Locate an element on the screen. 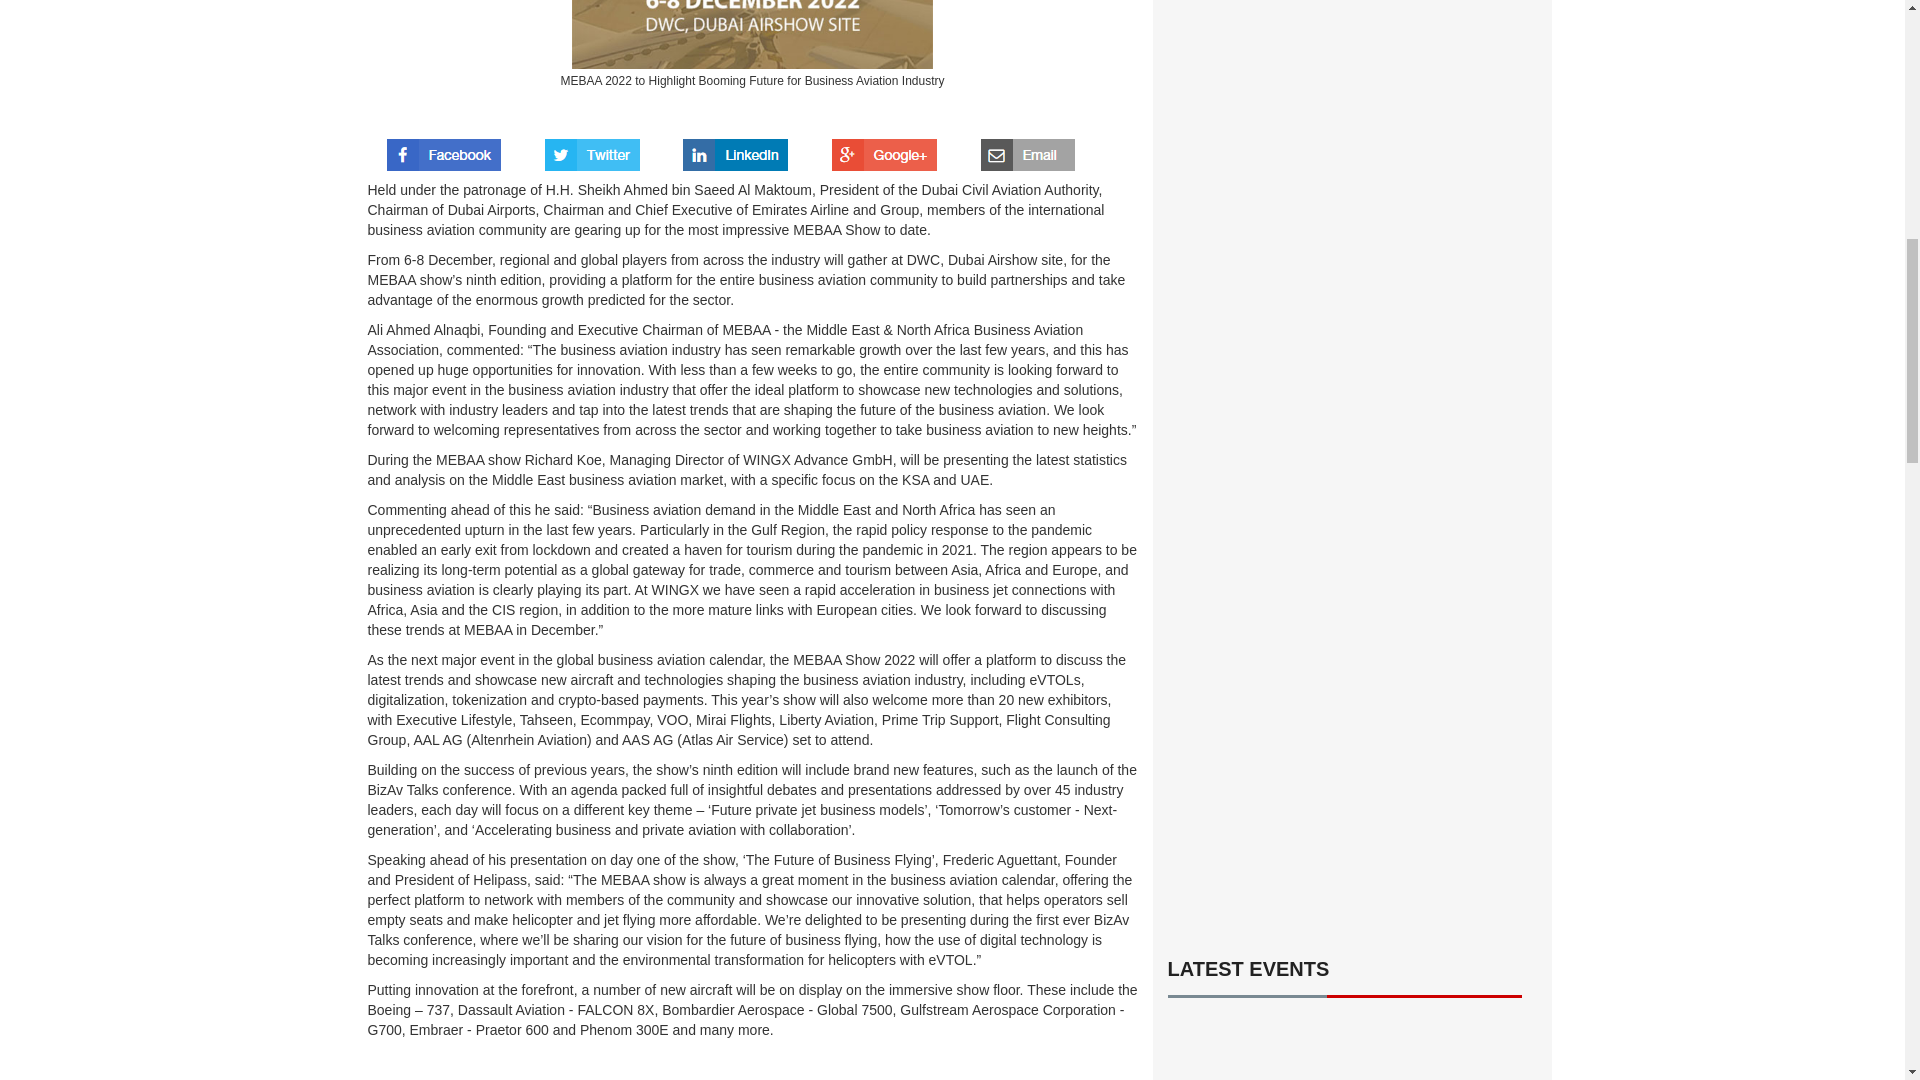  Share on LinkedIn is located at coordinates (735, 148).